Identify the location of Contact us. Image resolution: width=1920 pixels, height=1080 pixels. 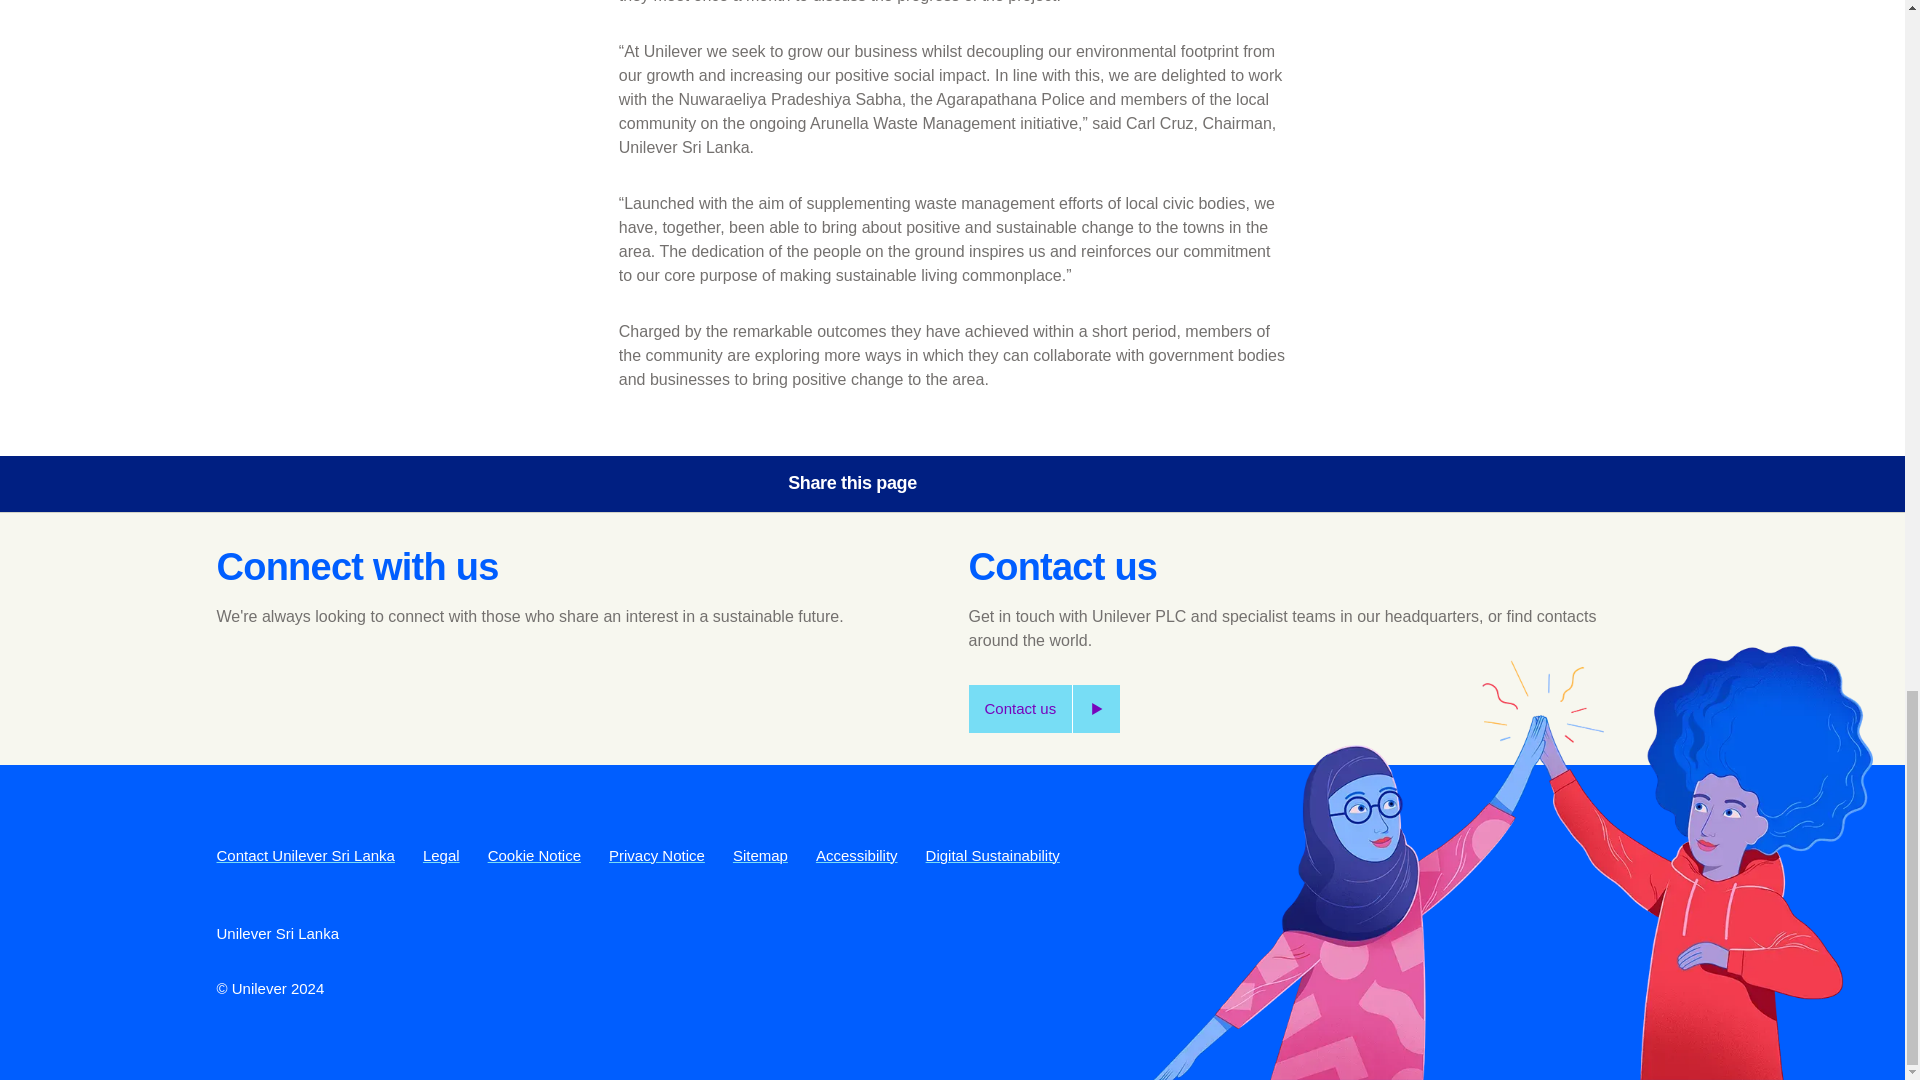
(1043, 708).